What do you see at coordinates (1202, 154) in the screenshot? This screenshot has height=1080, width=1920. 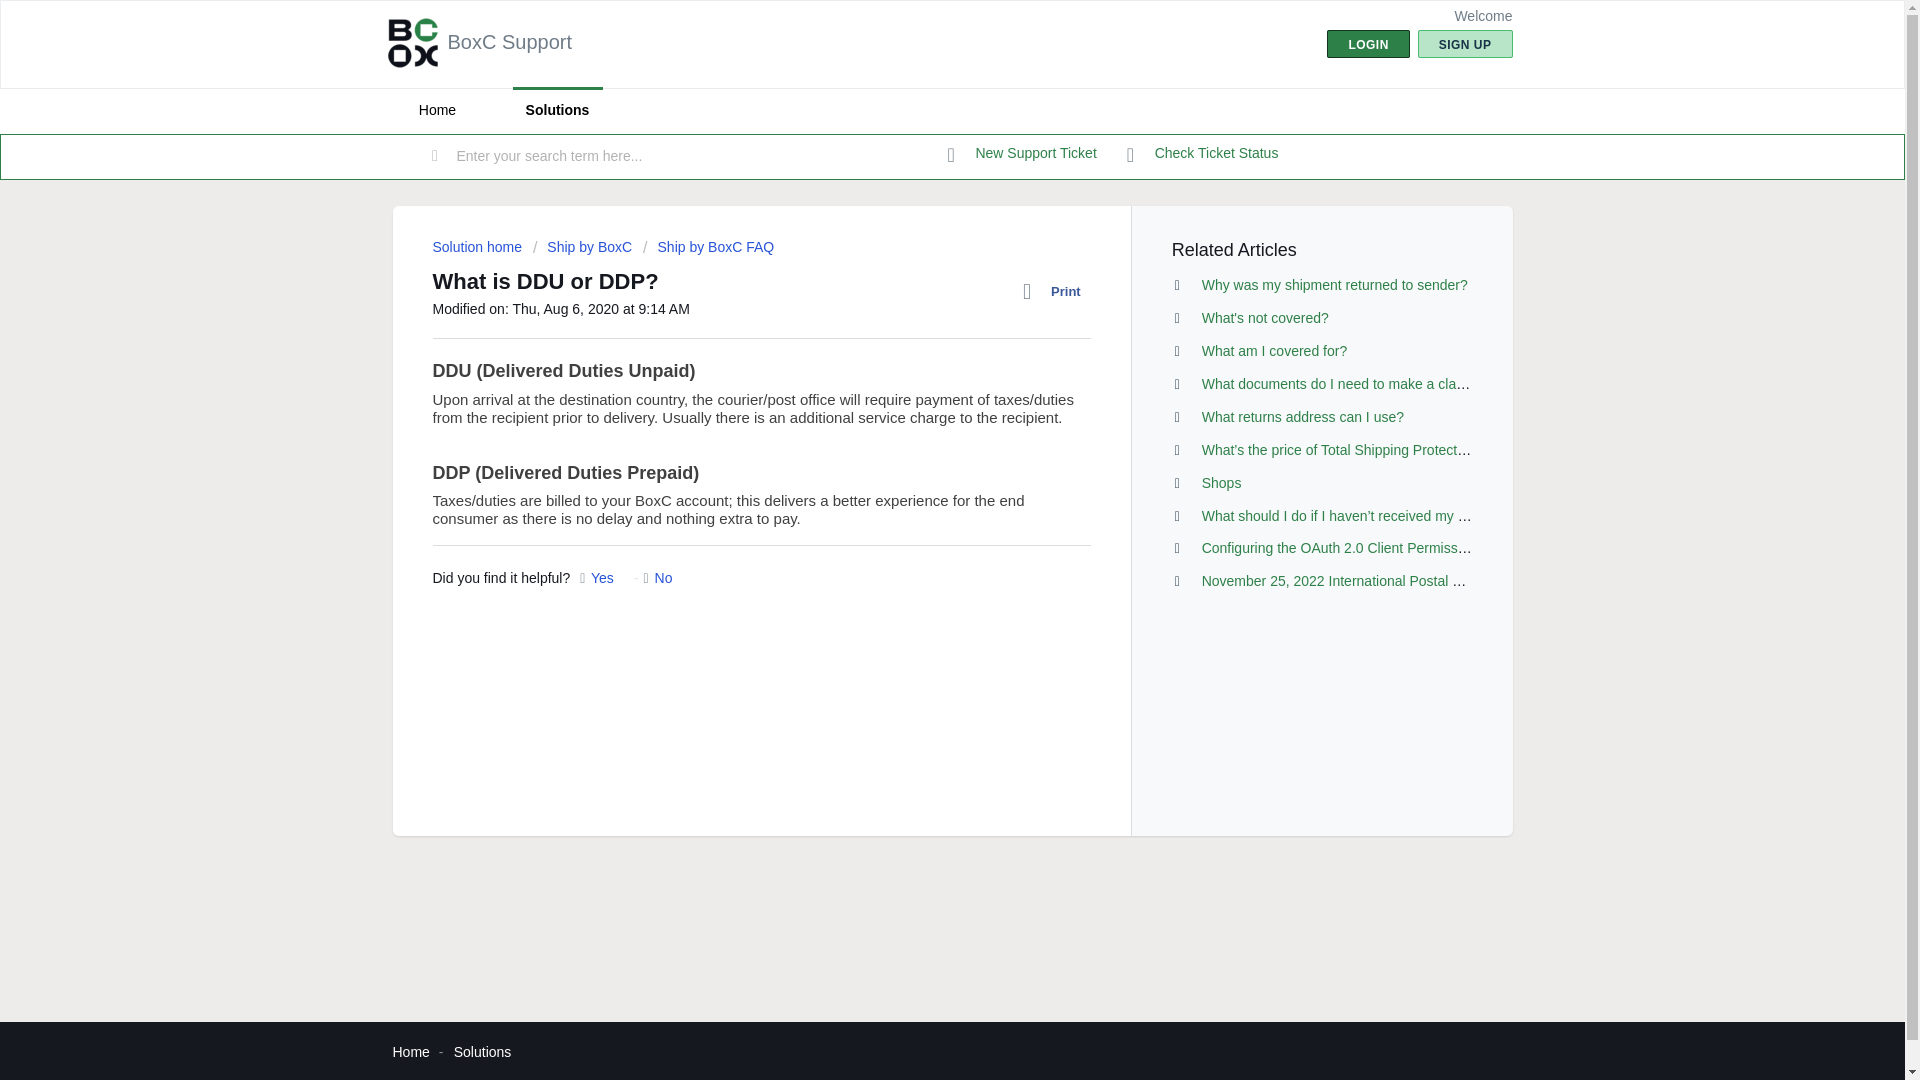 I see `Check ticket status` at bounding box center [1202, 154].